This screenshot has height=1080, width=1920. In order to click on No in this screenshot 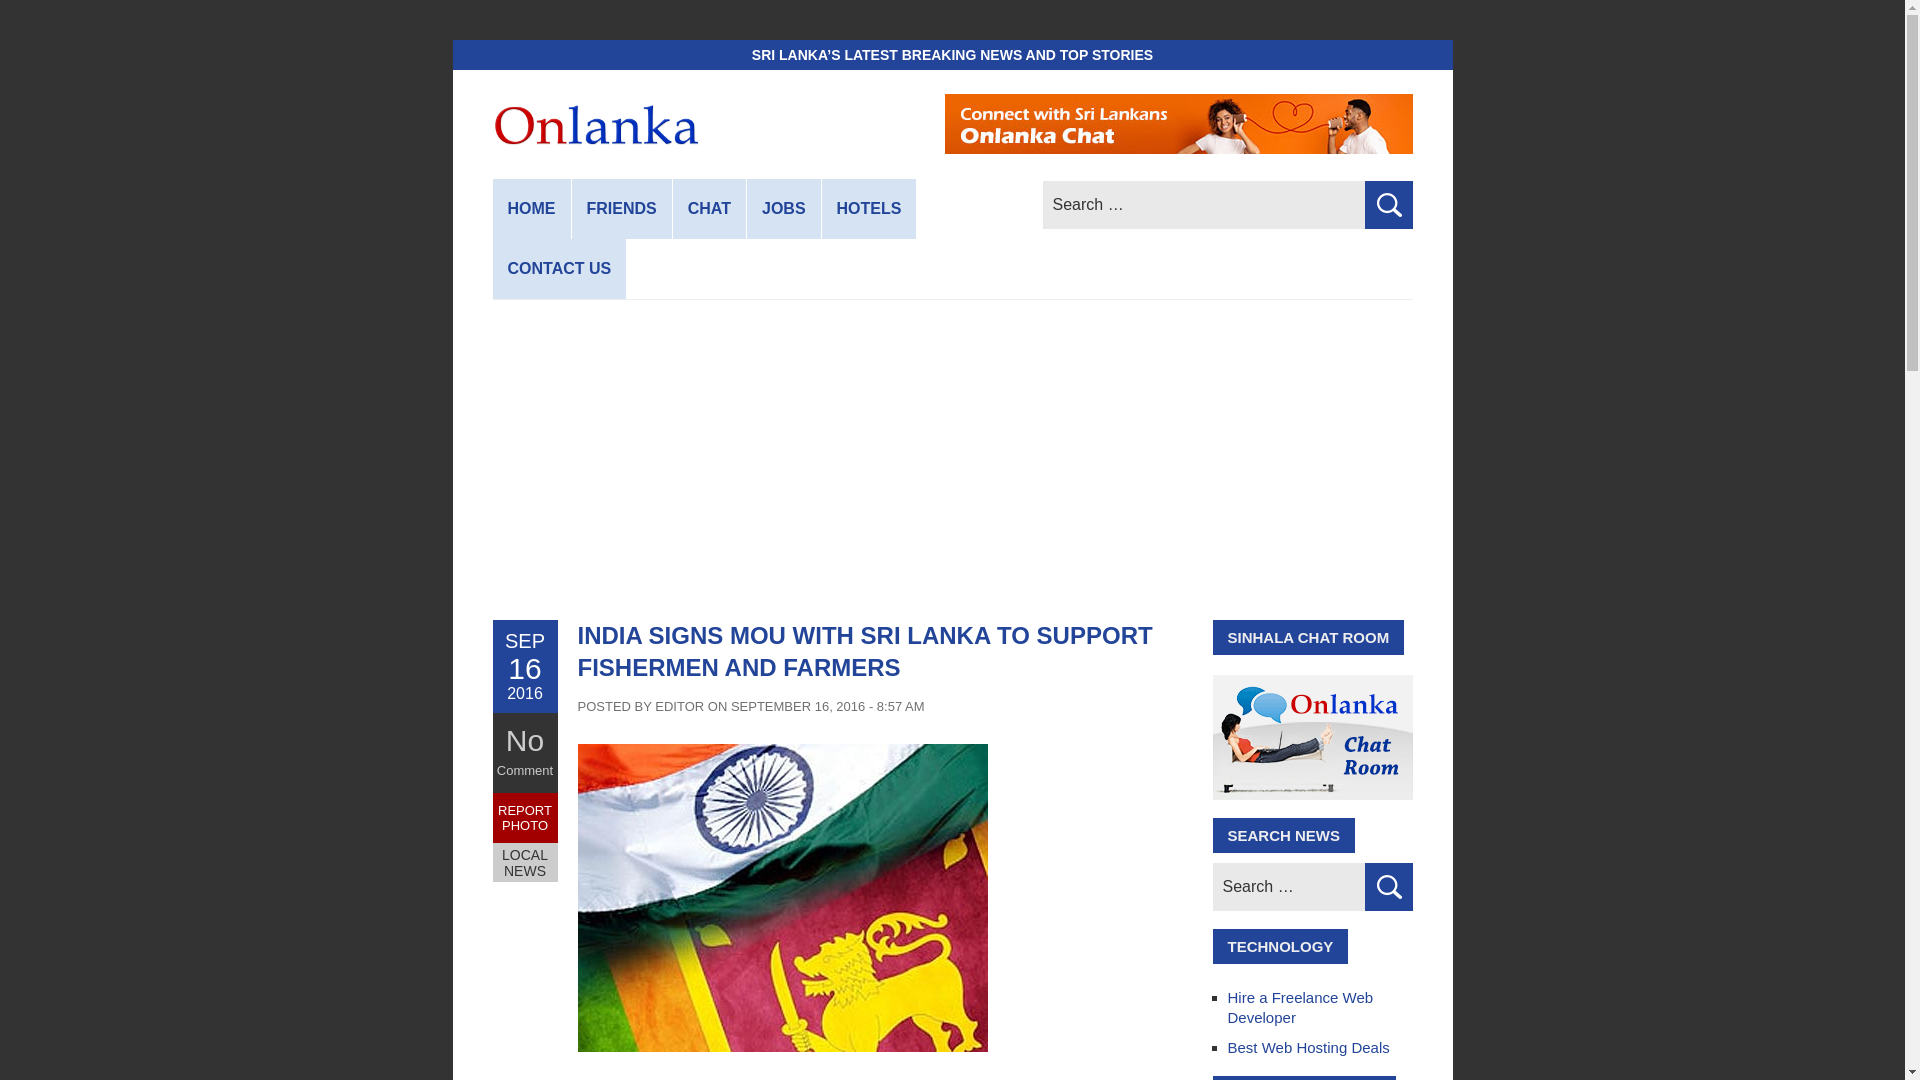, I will do `click(524, 740)`.